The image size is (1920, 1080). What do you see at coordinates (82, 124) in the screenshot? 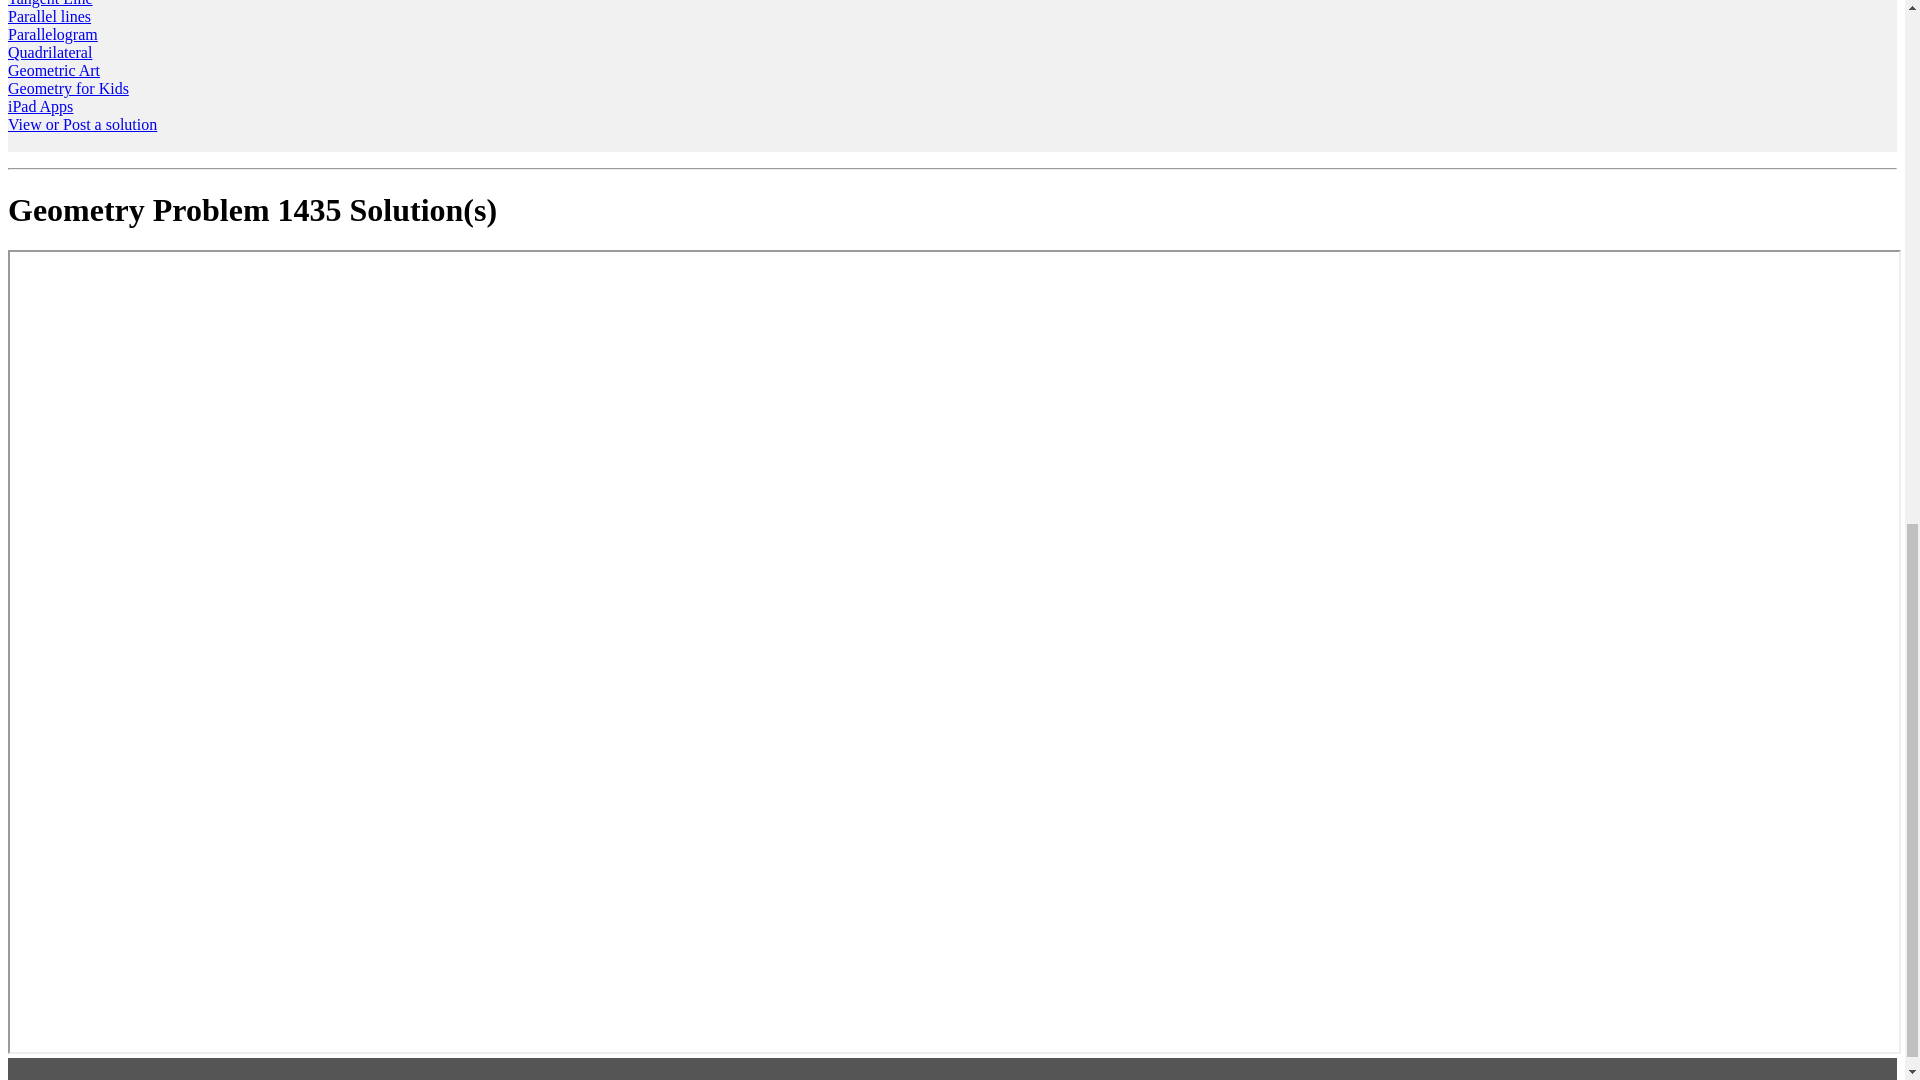
I see `View or Post a solution` at bounding box center [82, 124].